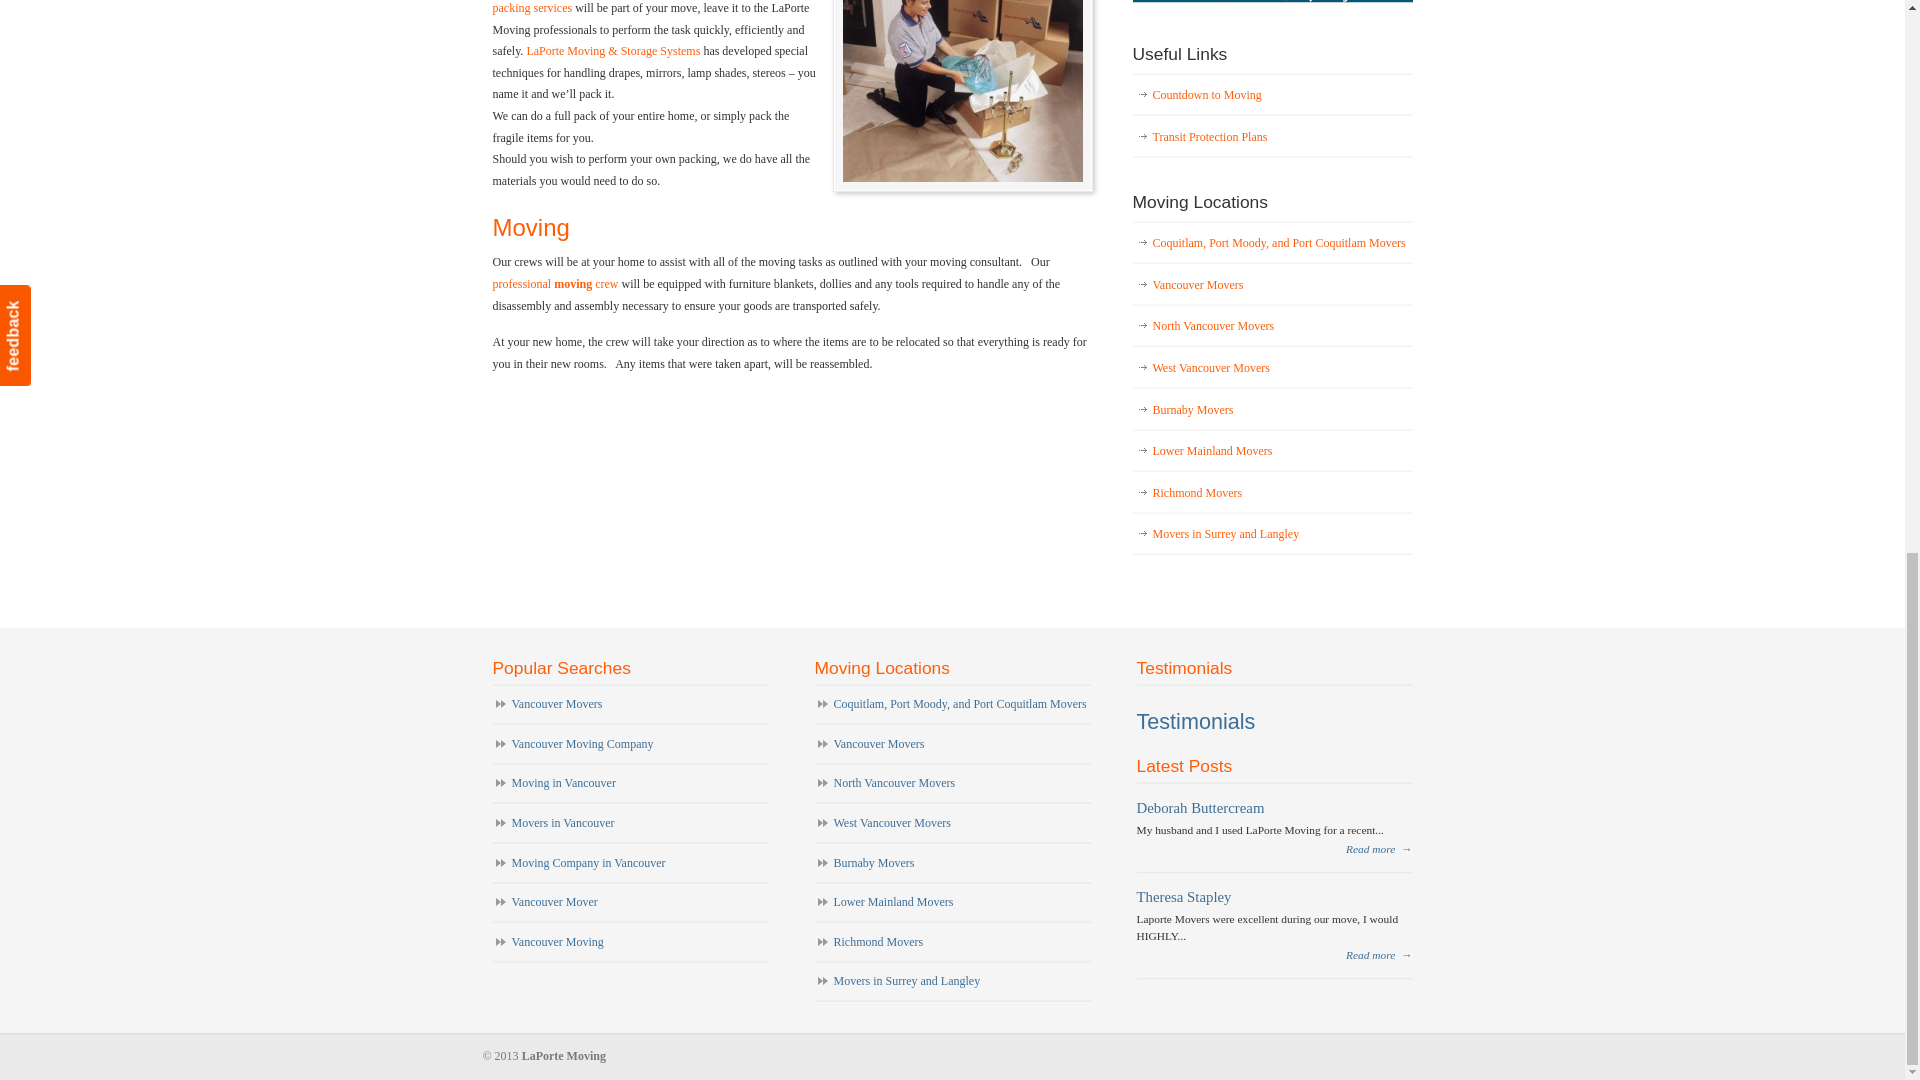  What do you see at coordinates (530, 226) in the screenshot?
I see `LaPorte Moving` at bounding box center [530, 226].